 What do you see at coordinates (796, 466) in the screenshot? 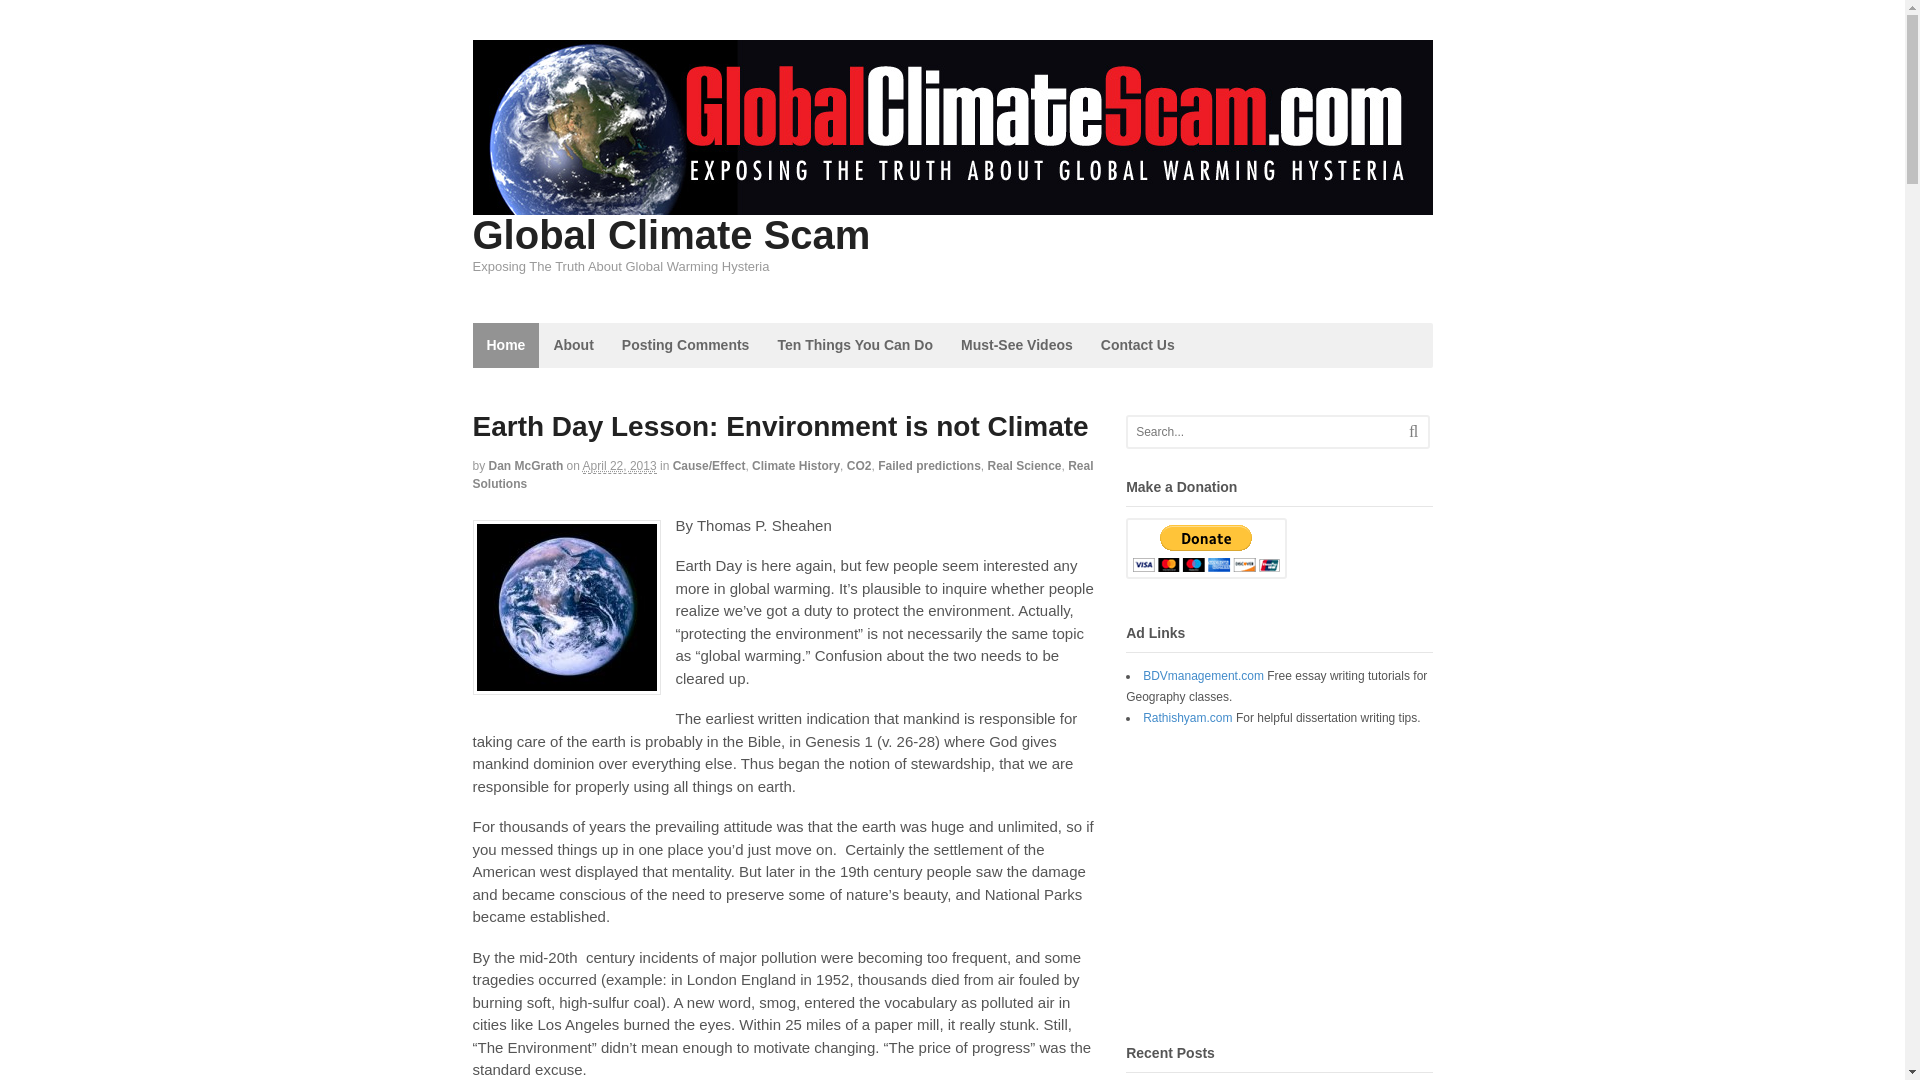
I see `View all items in Climate History` at bounding box center [796, 466].